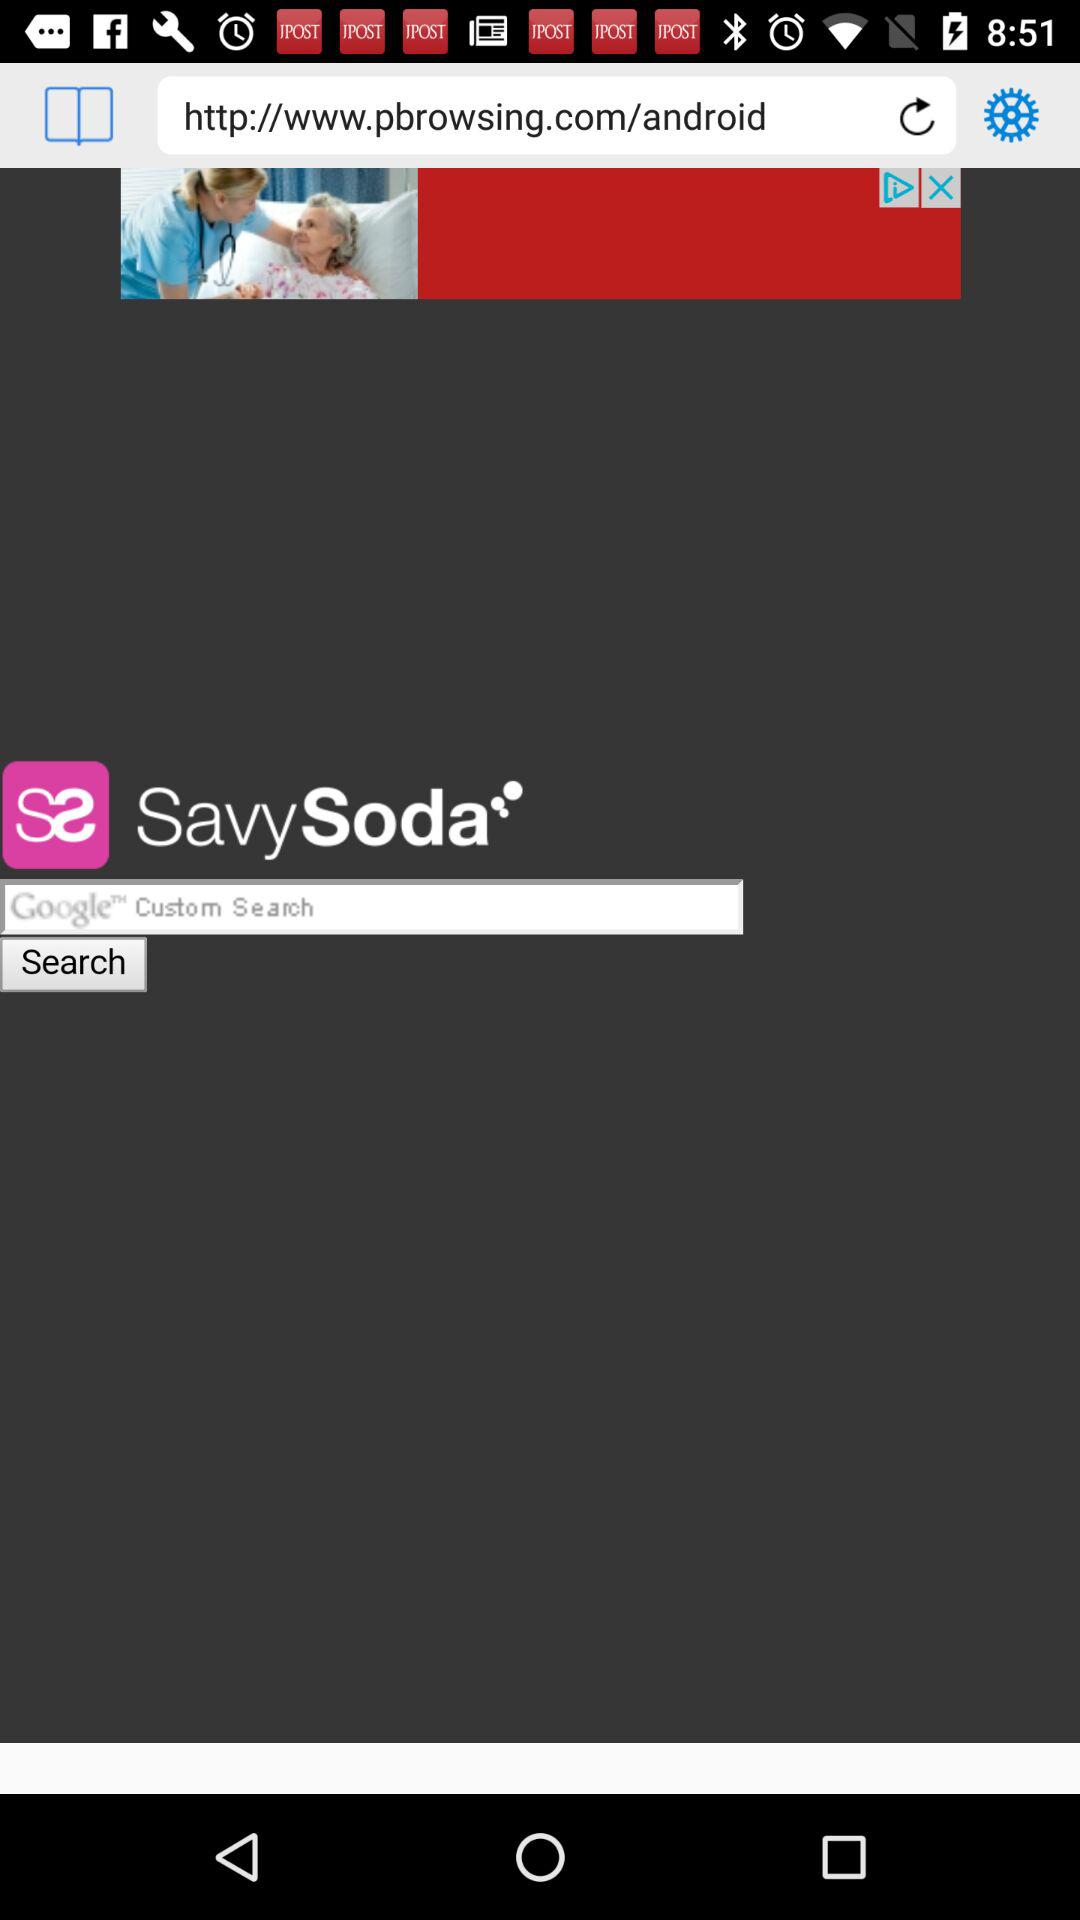 The image size is (1080, 1920). What do you see at coordinates (1011, 115) in the screenshot?
I see `choose settings` at bounding box center [1011, 115].